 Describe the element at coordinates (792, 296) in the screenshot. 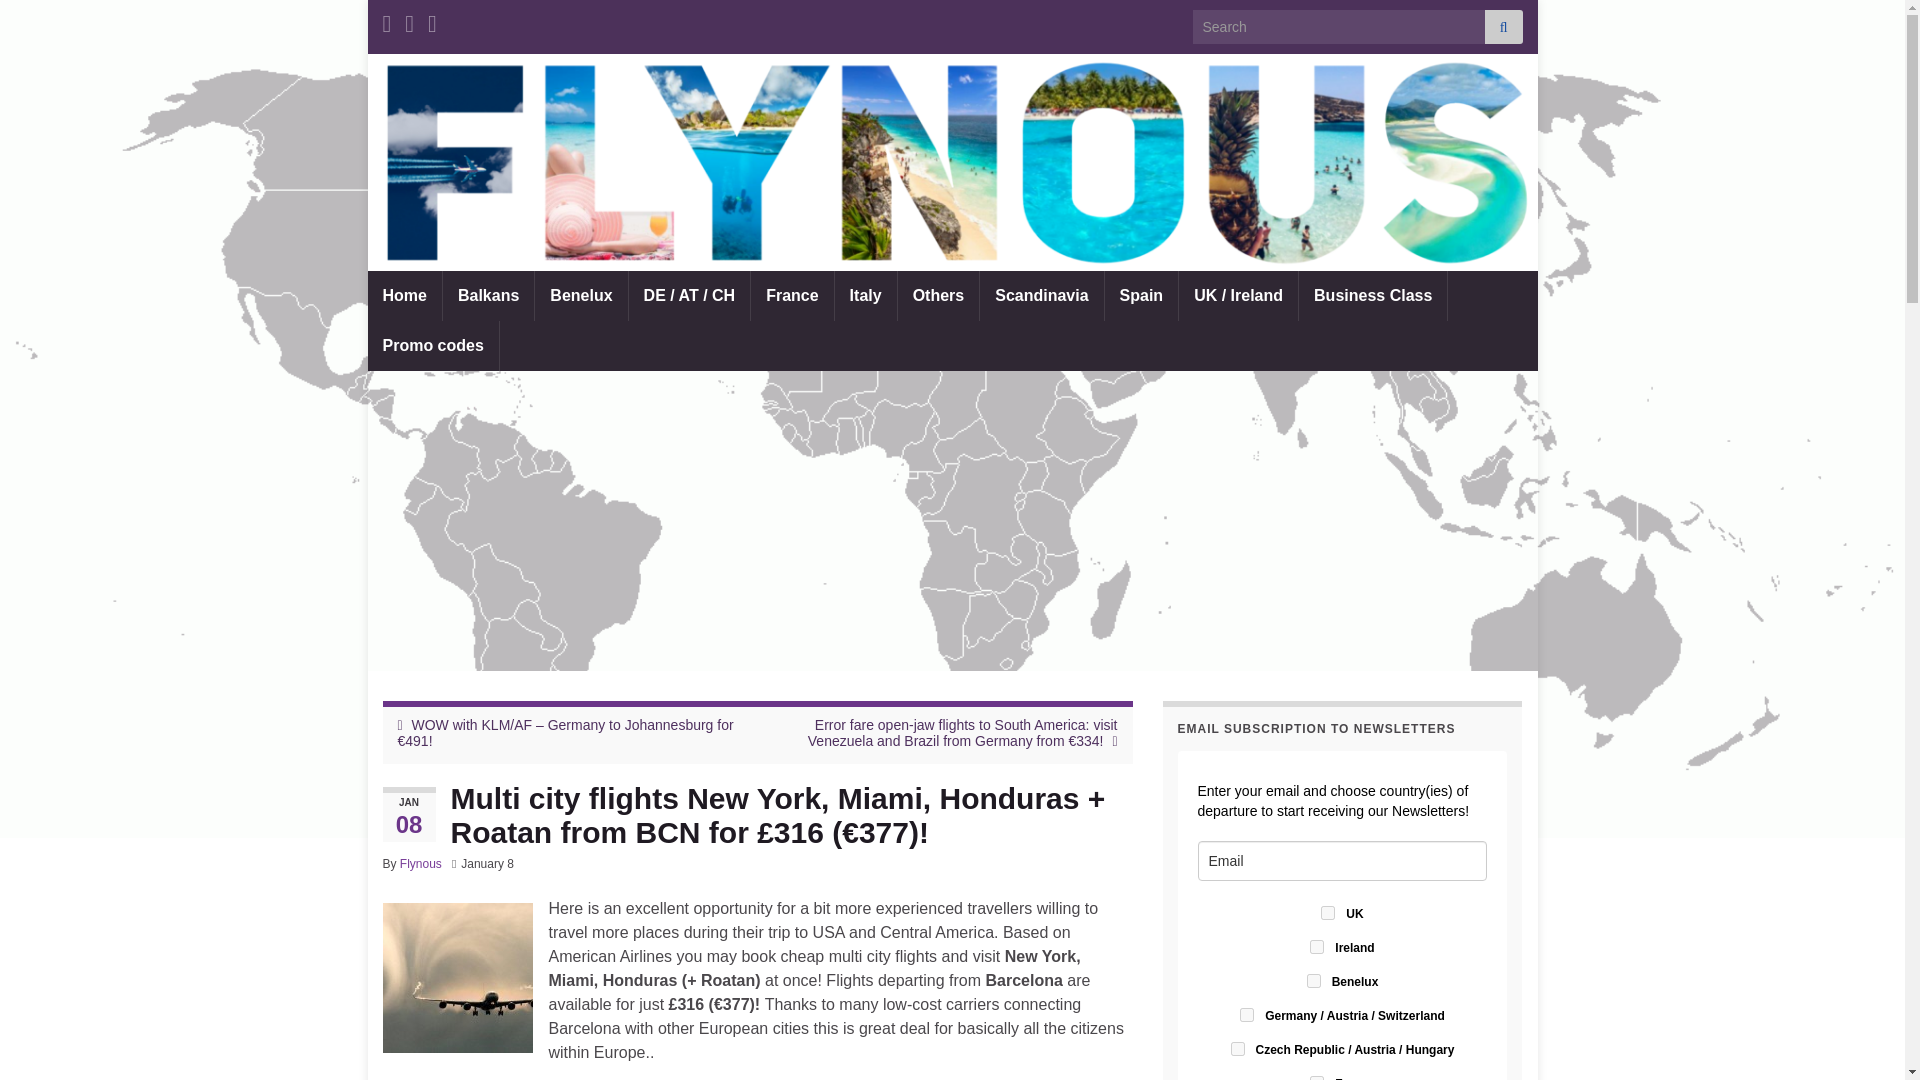

I see `France` at that location.